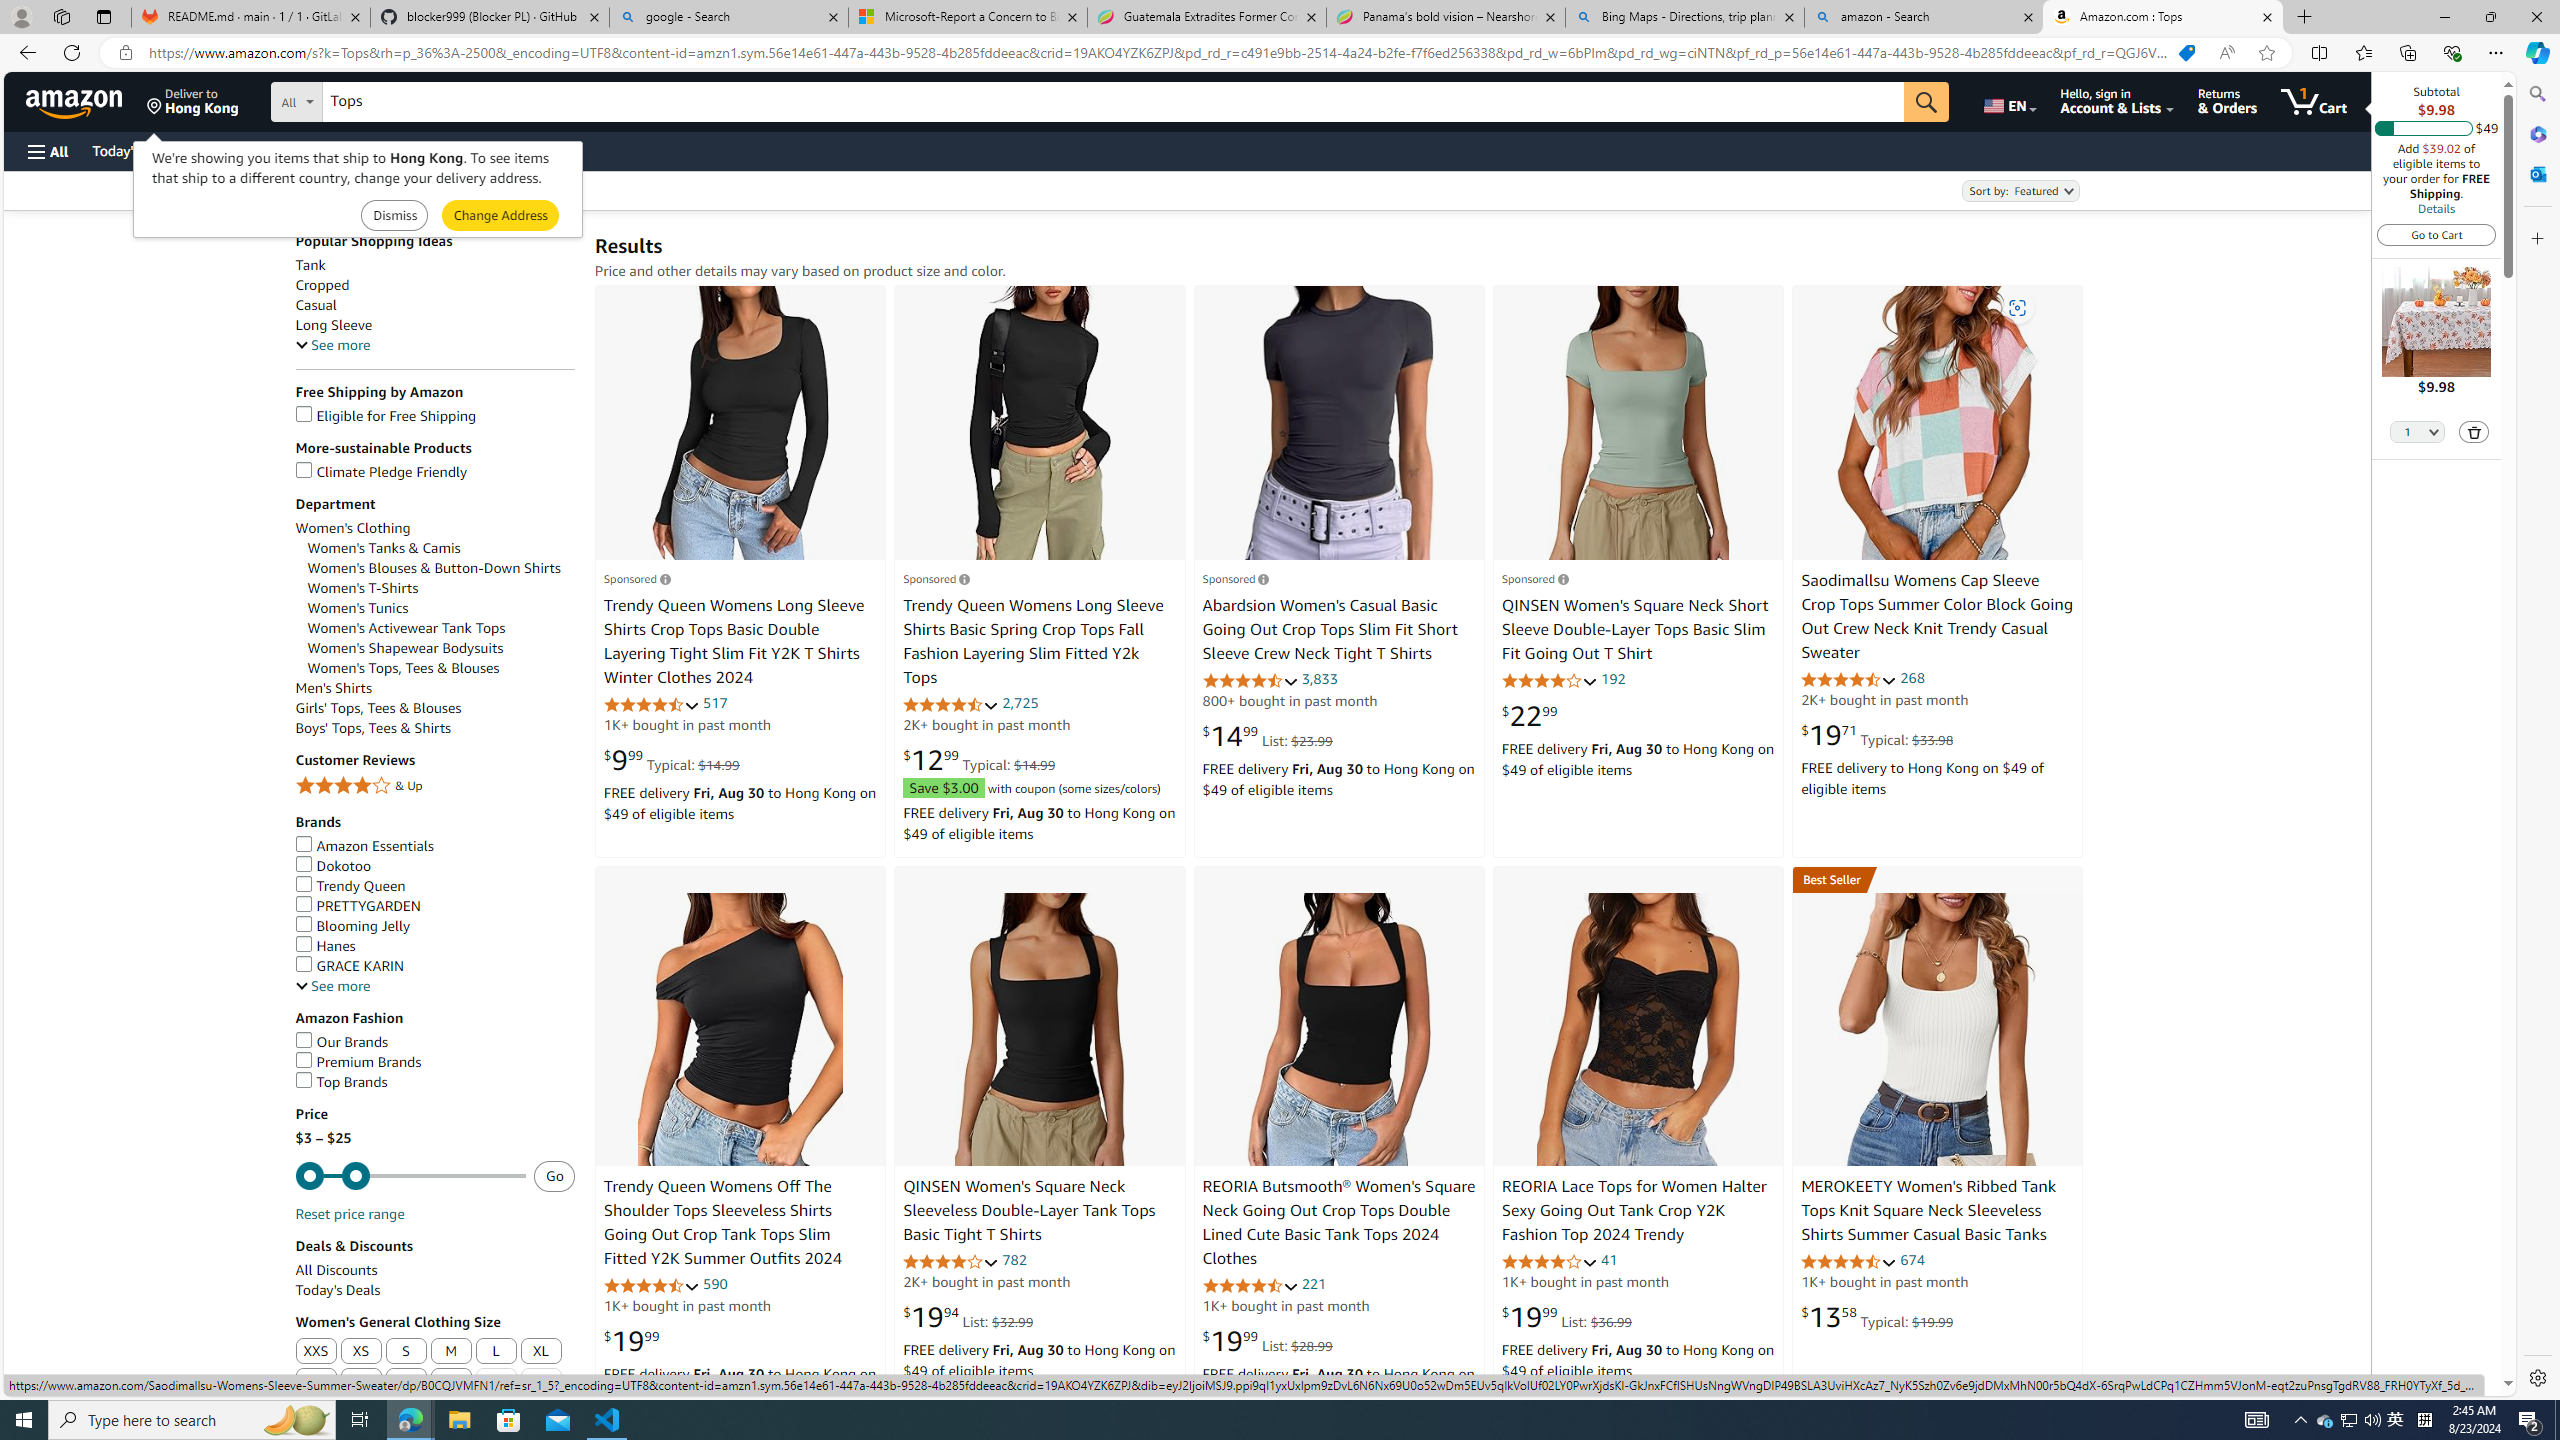 Image resolution: width=2560 pixels, height=1440 pixels. I want to click on Details, so click(2435, 208).